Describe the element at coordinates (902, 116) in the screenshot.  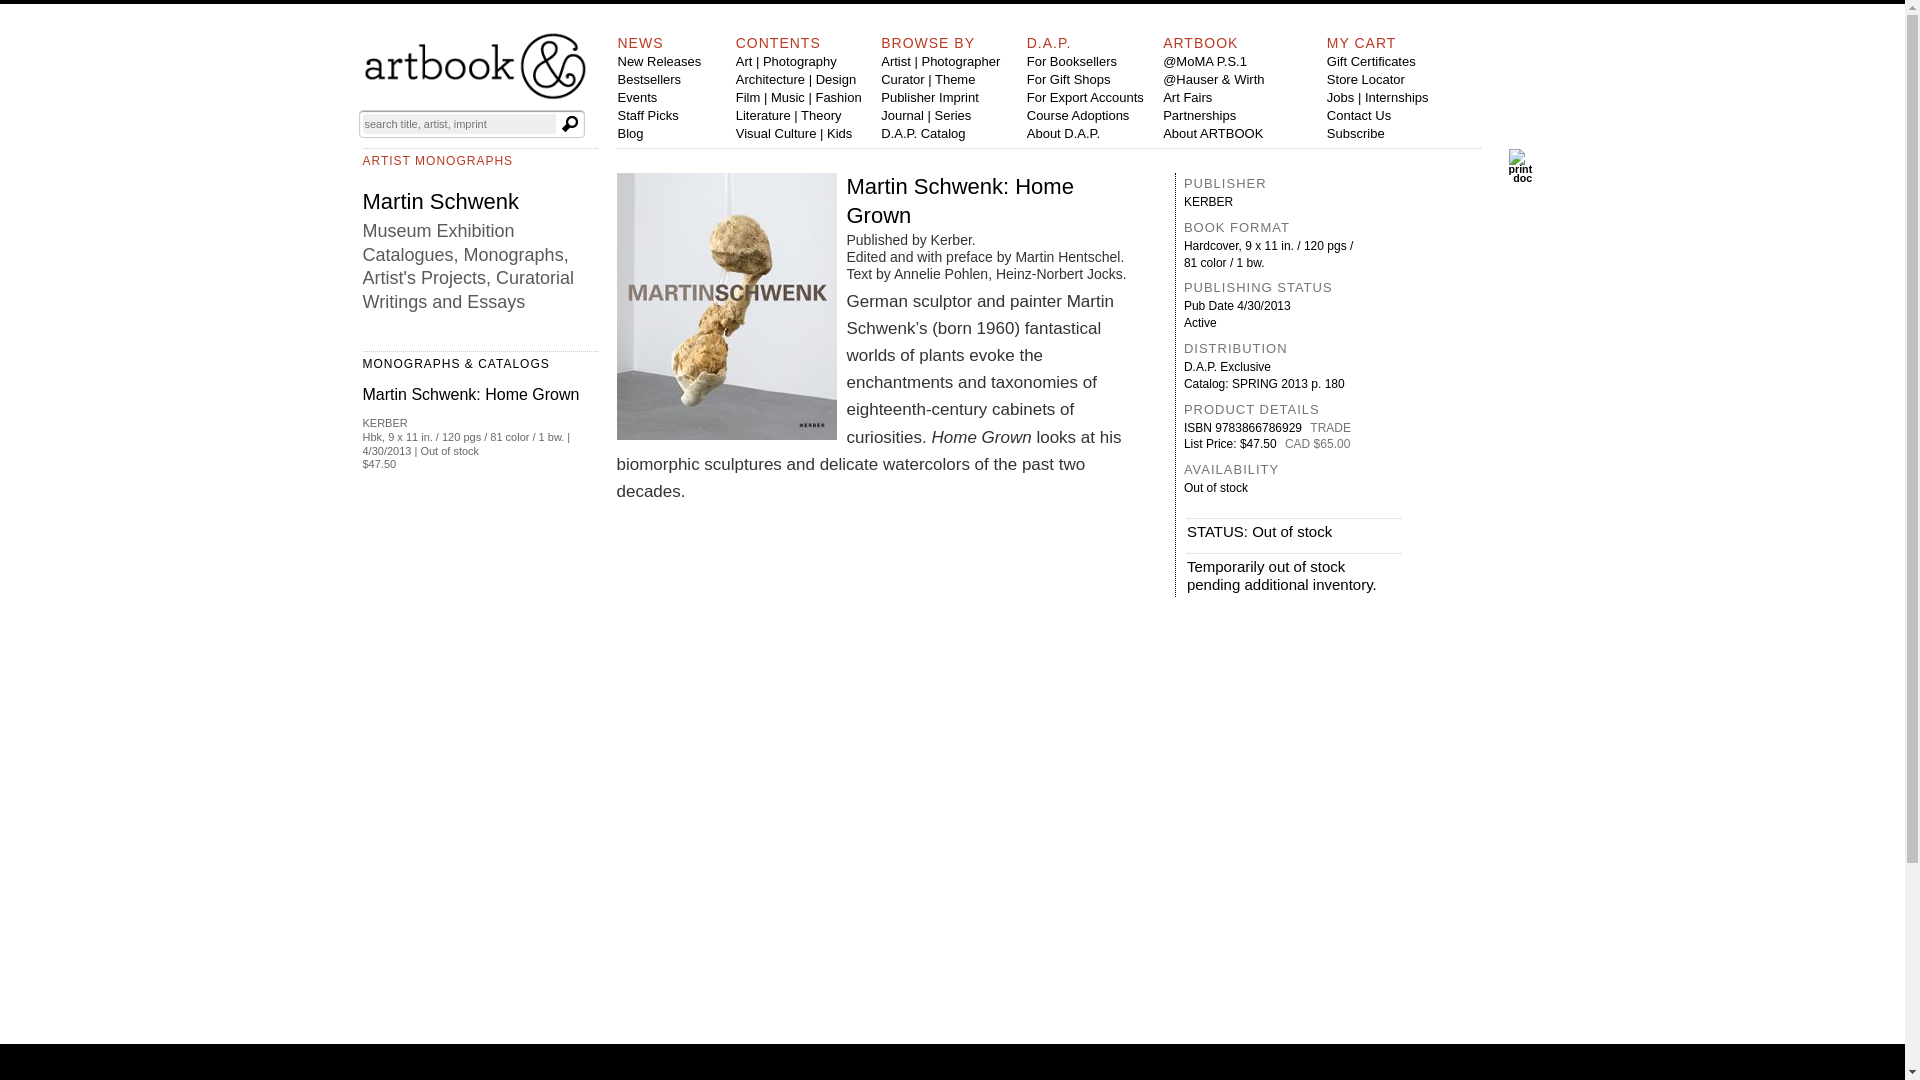
I see `Journal` at that location.